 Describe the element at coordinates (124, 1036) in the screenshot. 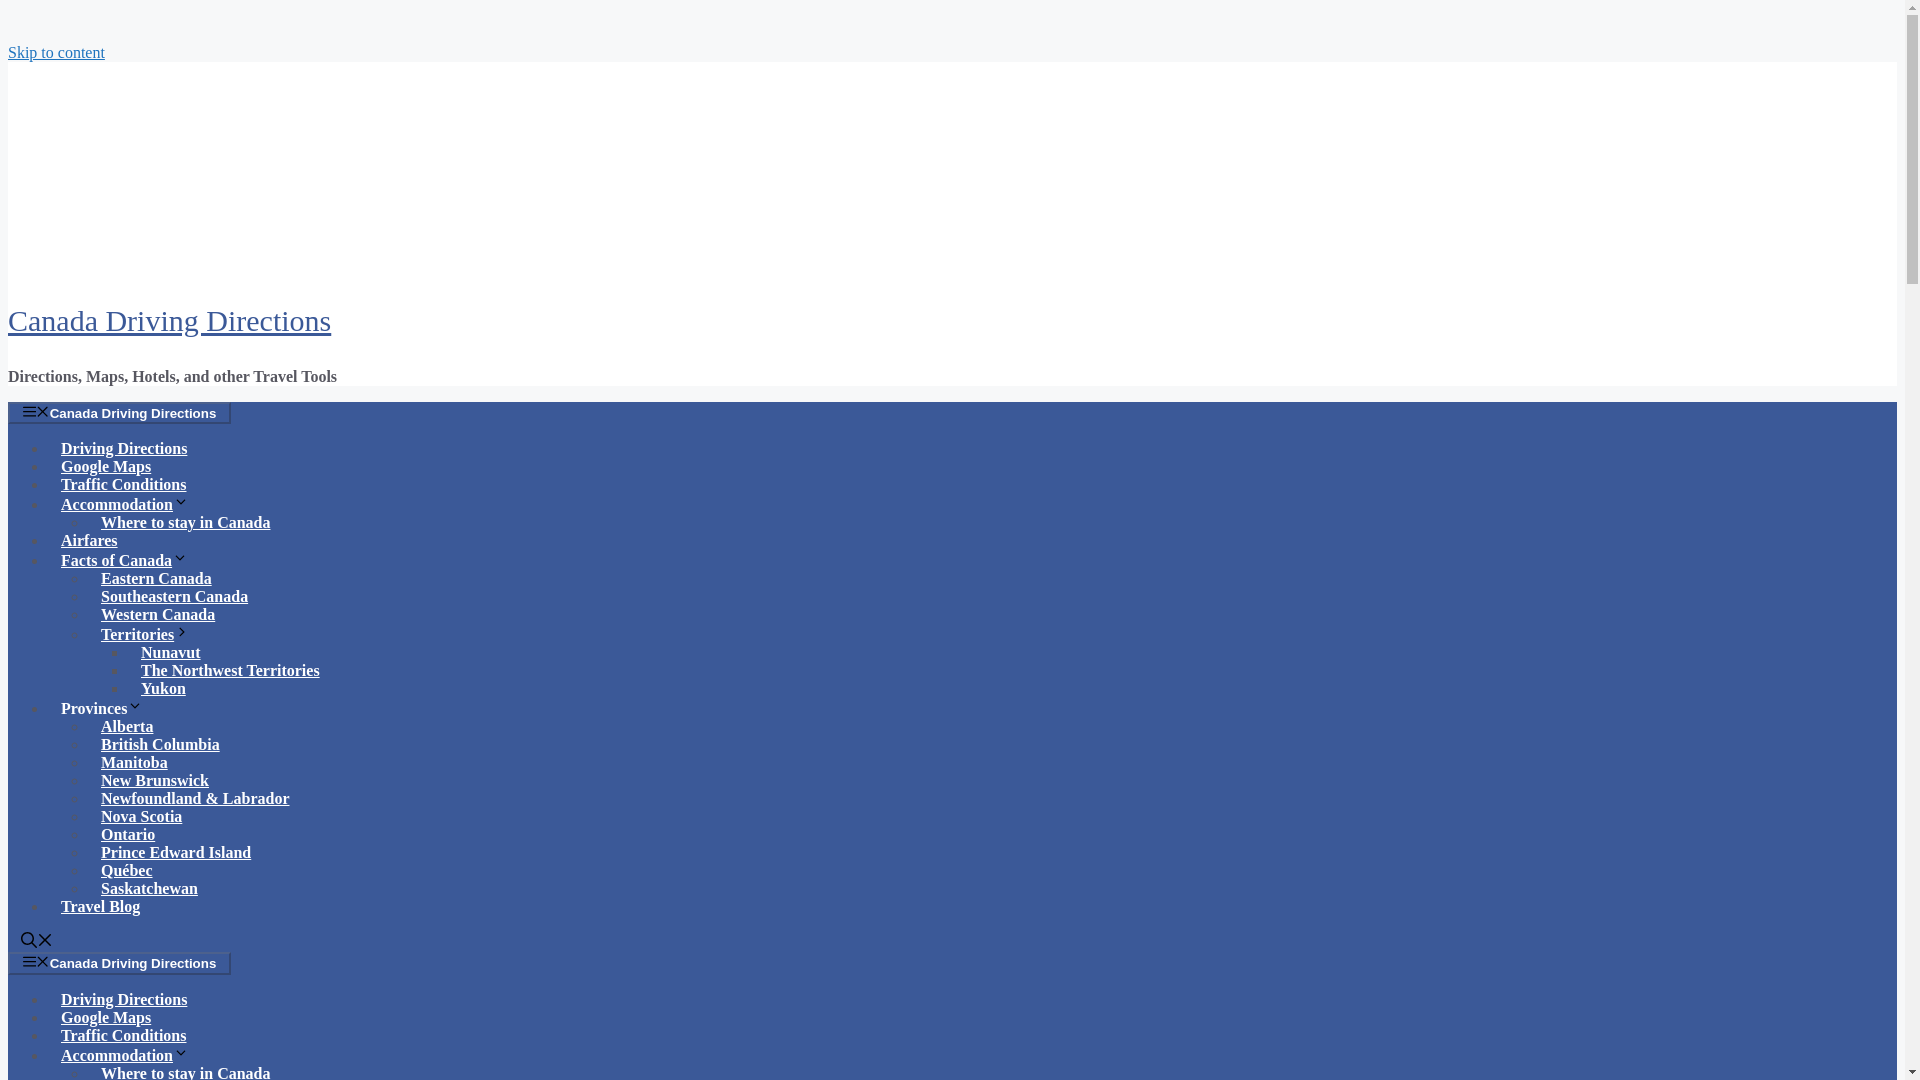

I see `Traffic Conditions` at that location.